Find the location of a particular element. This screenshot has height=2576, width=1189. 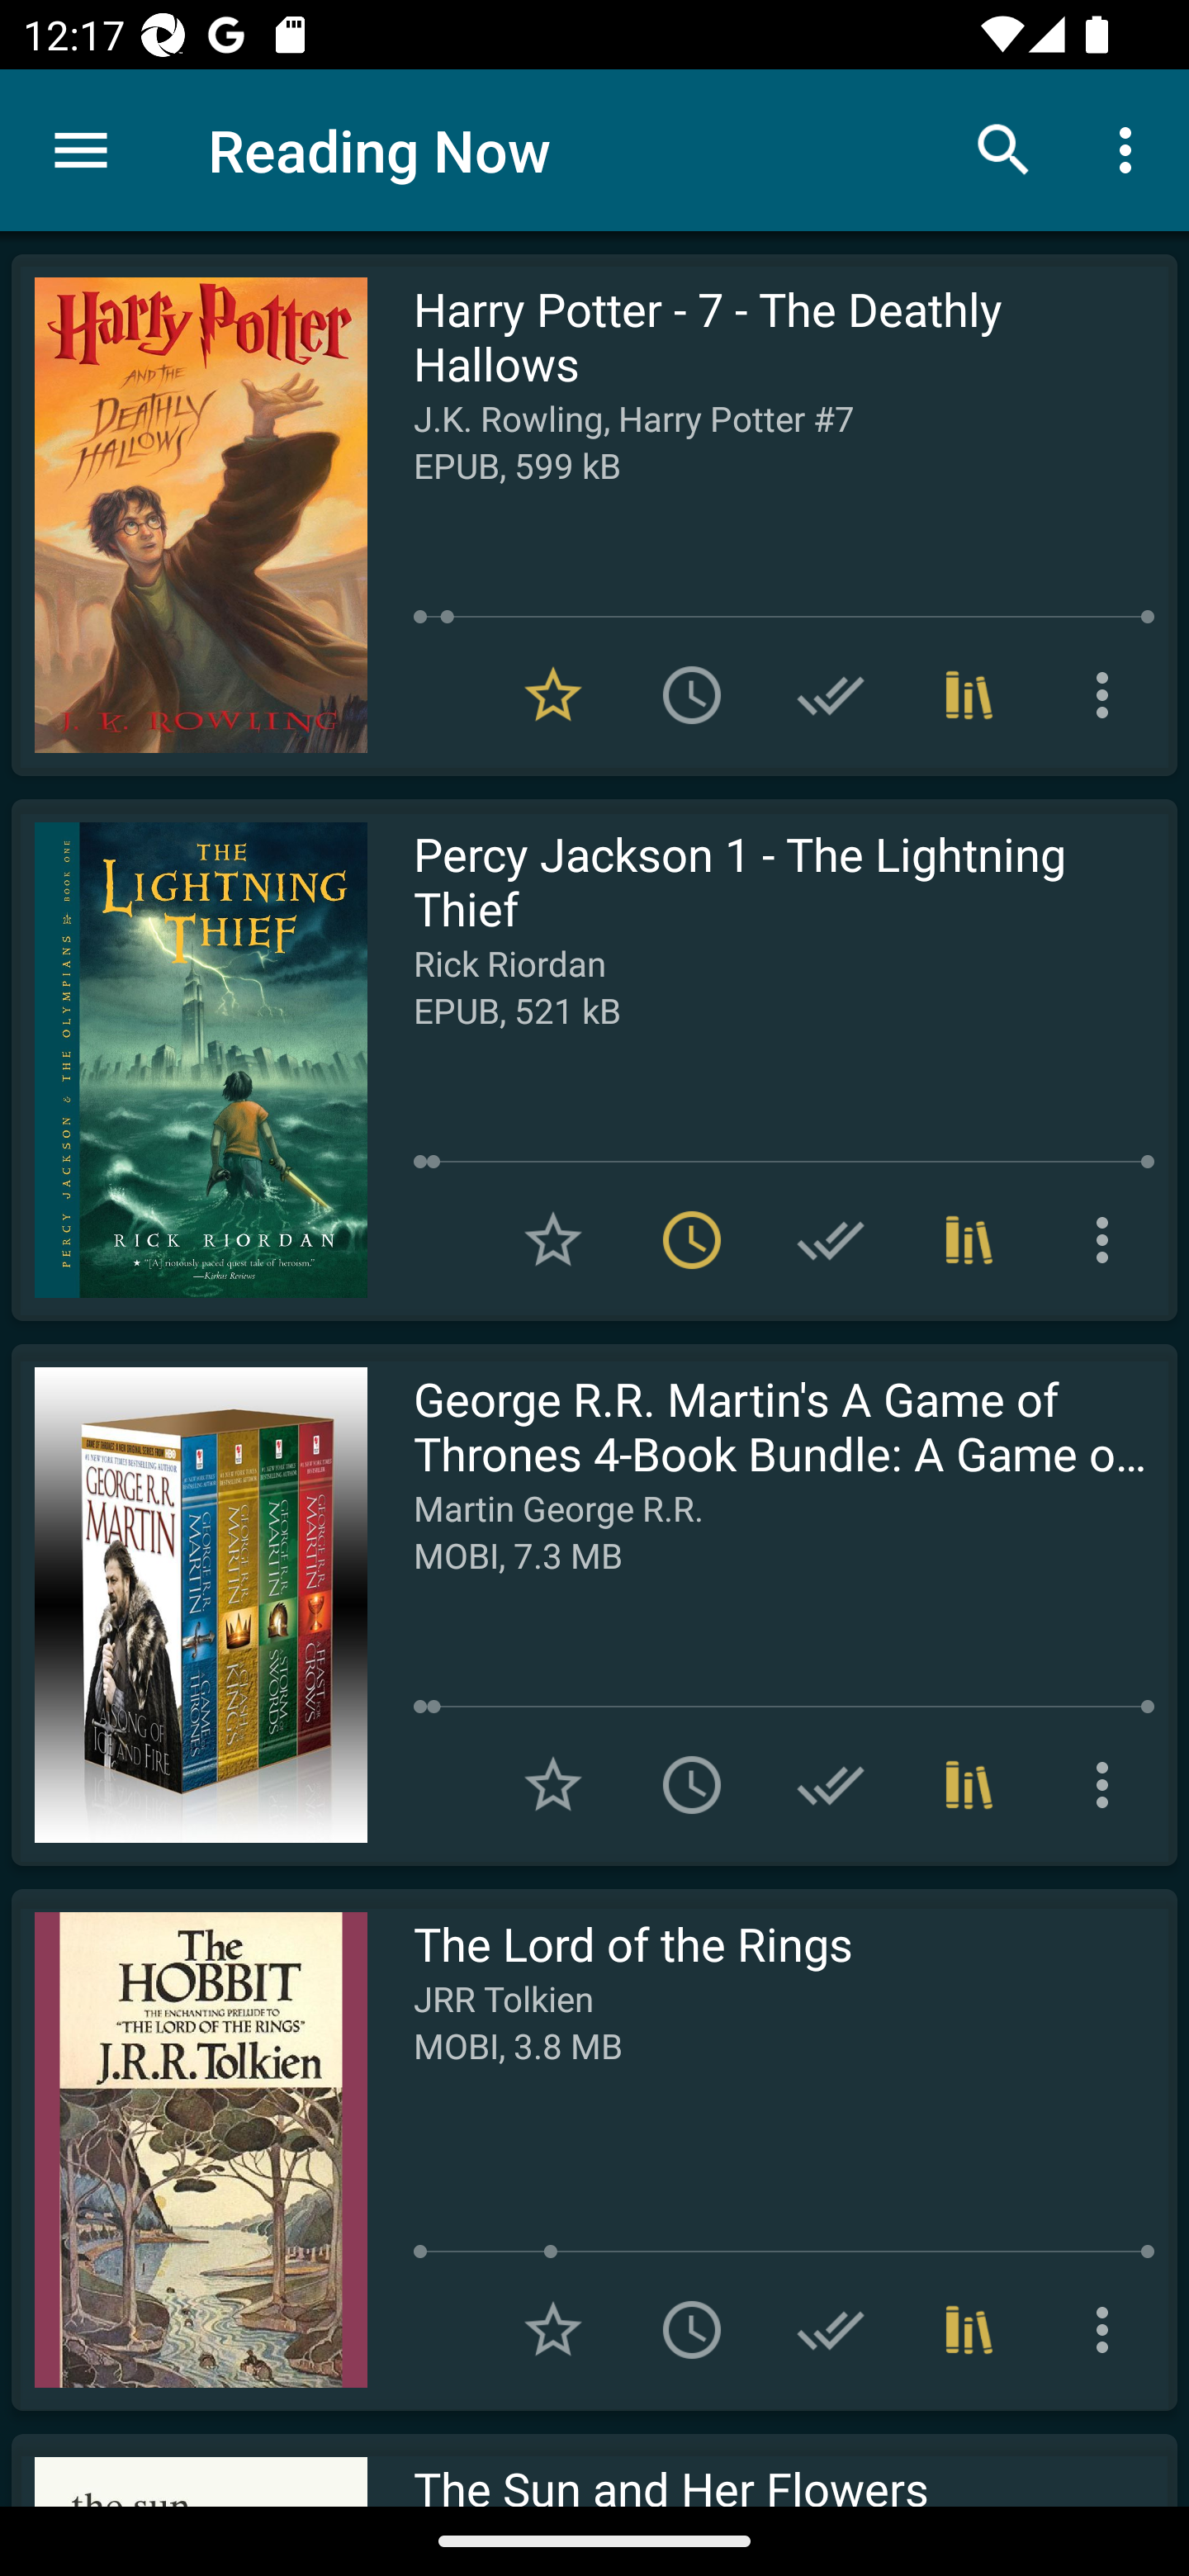

Add to Favorites is located at coordinates (553, 2330).